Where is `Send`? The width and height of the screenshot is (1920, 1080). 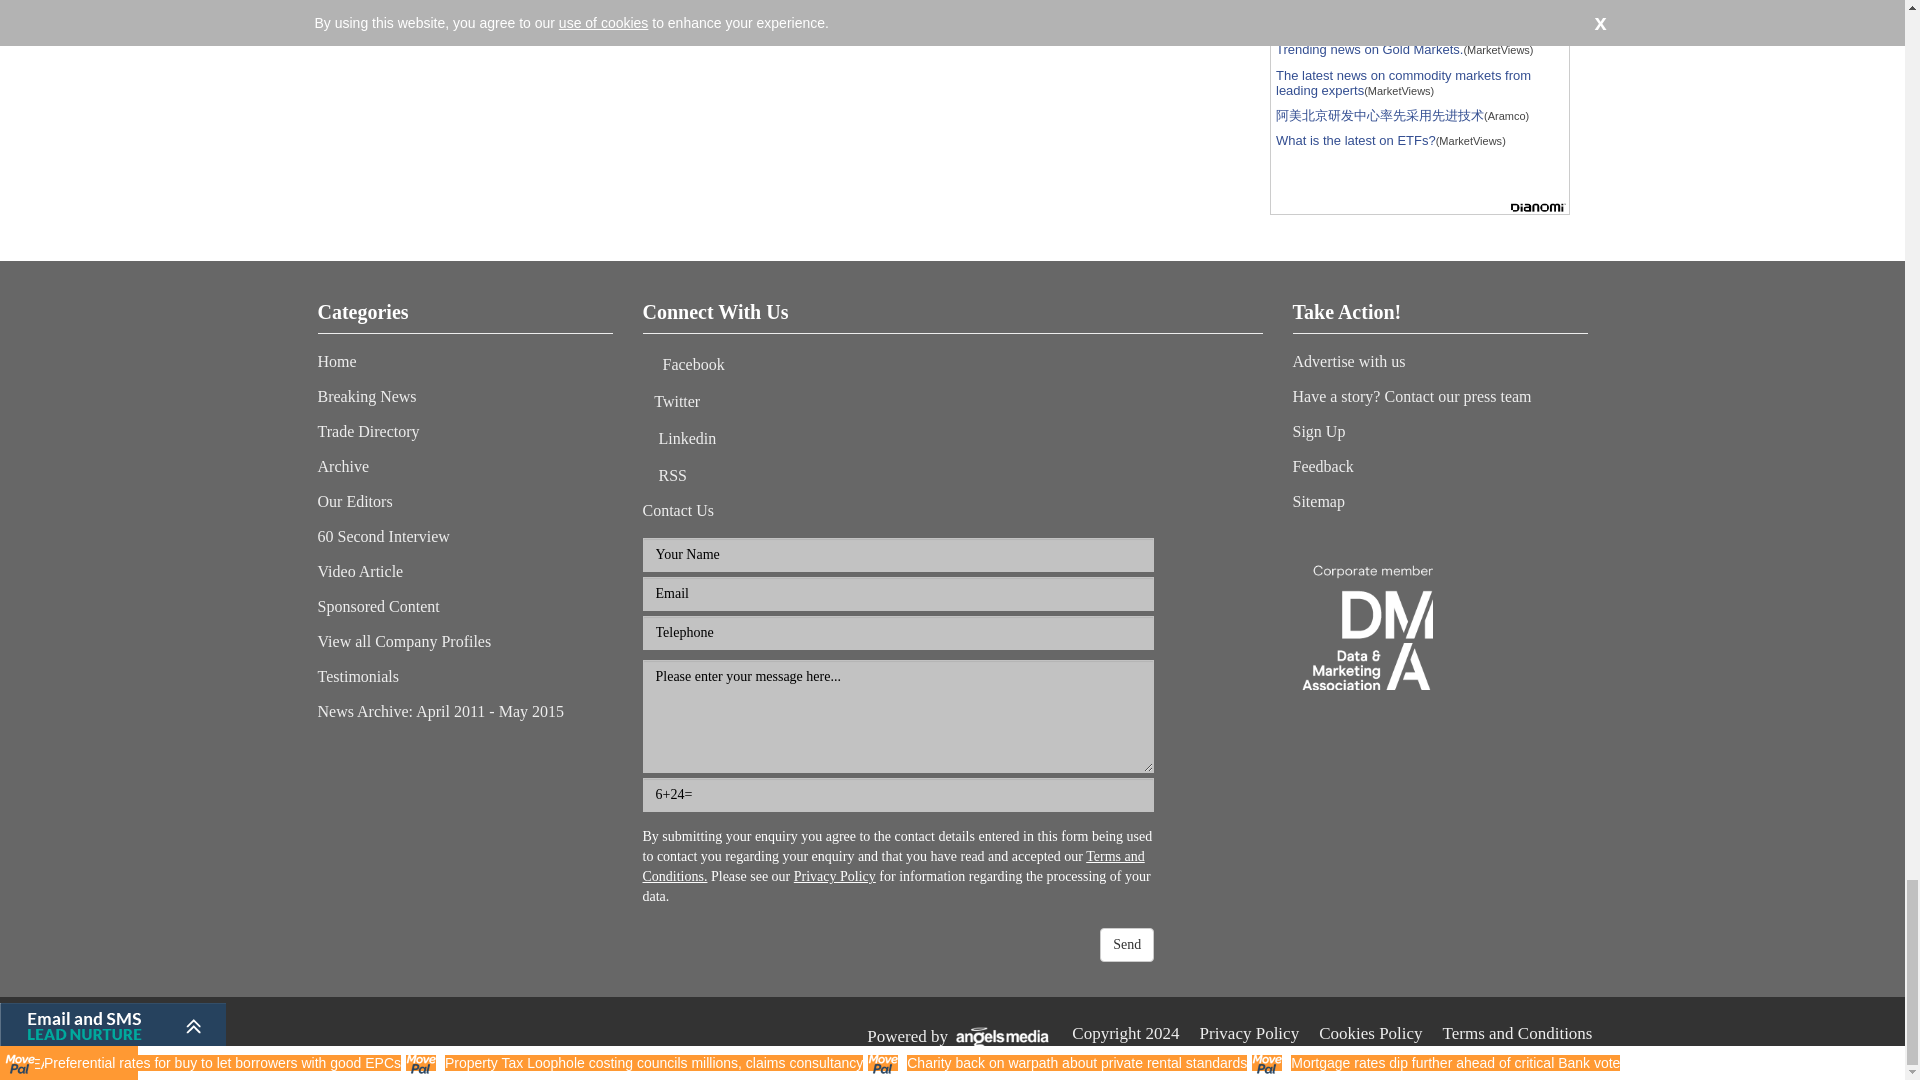
Send is located at coordinates (1126, 944).